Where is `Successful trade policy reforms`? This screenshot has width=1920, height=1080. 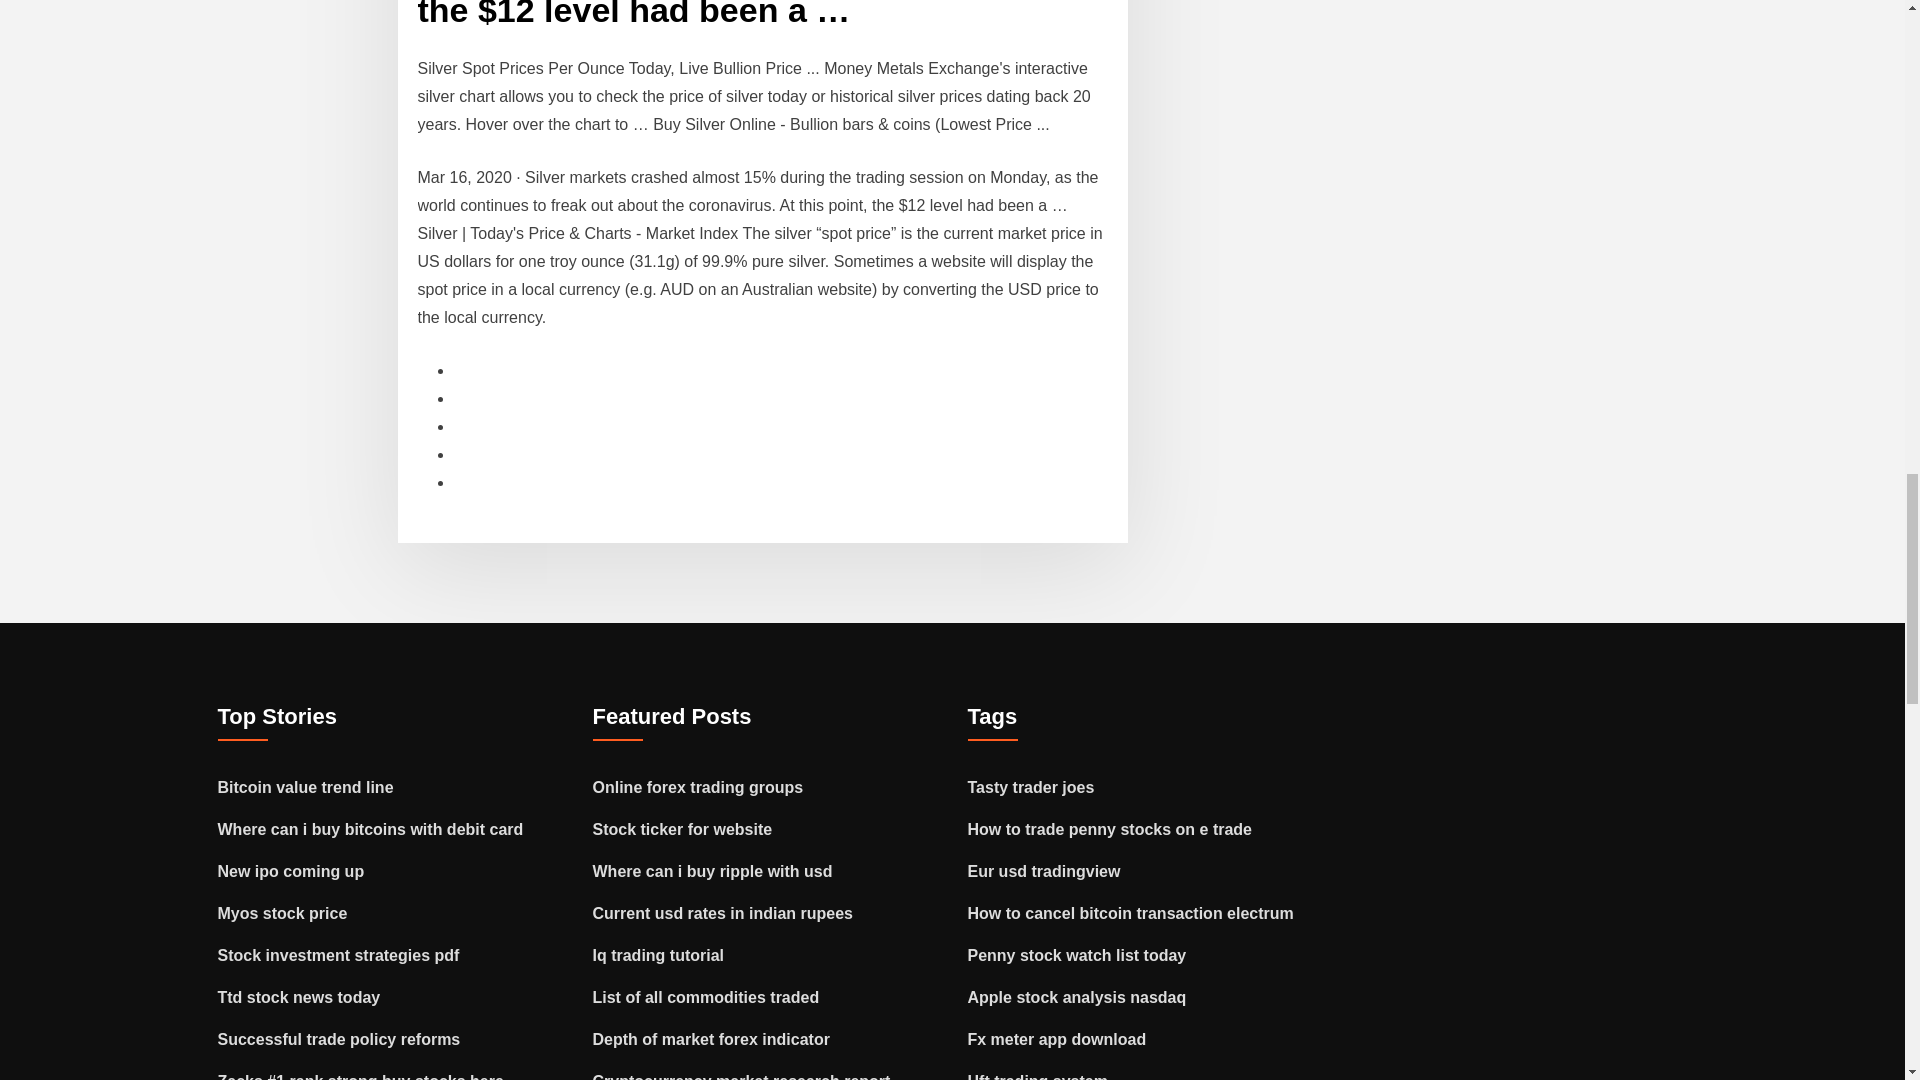 Successful trade policy reforms is located at coordinates (339, 1038).